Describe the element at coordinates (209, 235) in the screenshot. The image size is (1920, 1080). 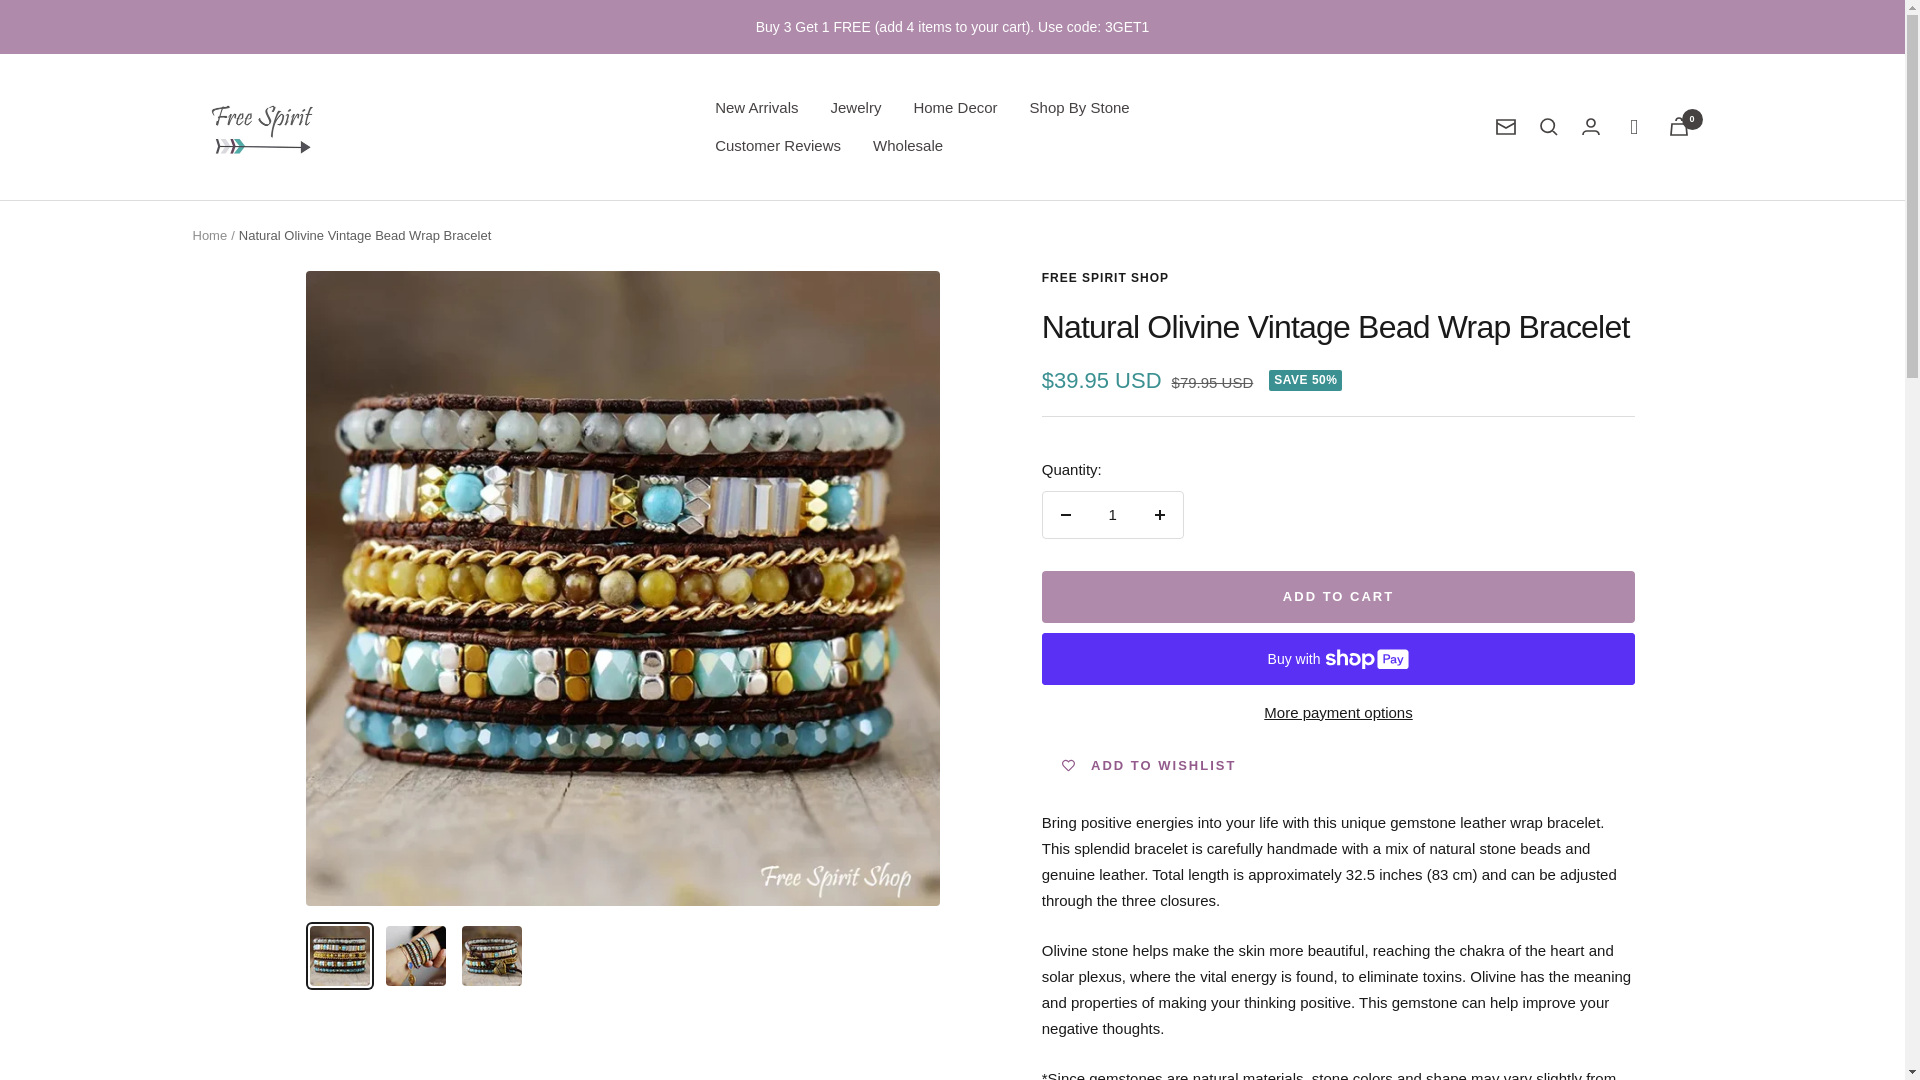
I see `Home` at that location.